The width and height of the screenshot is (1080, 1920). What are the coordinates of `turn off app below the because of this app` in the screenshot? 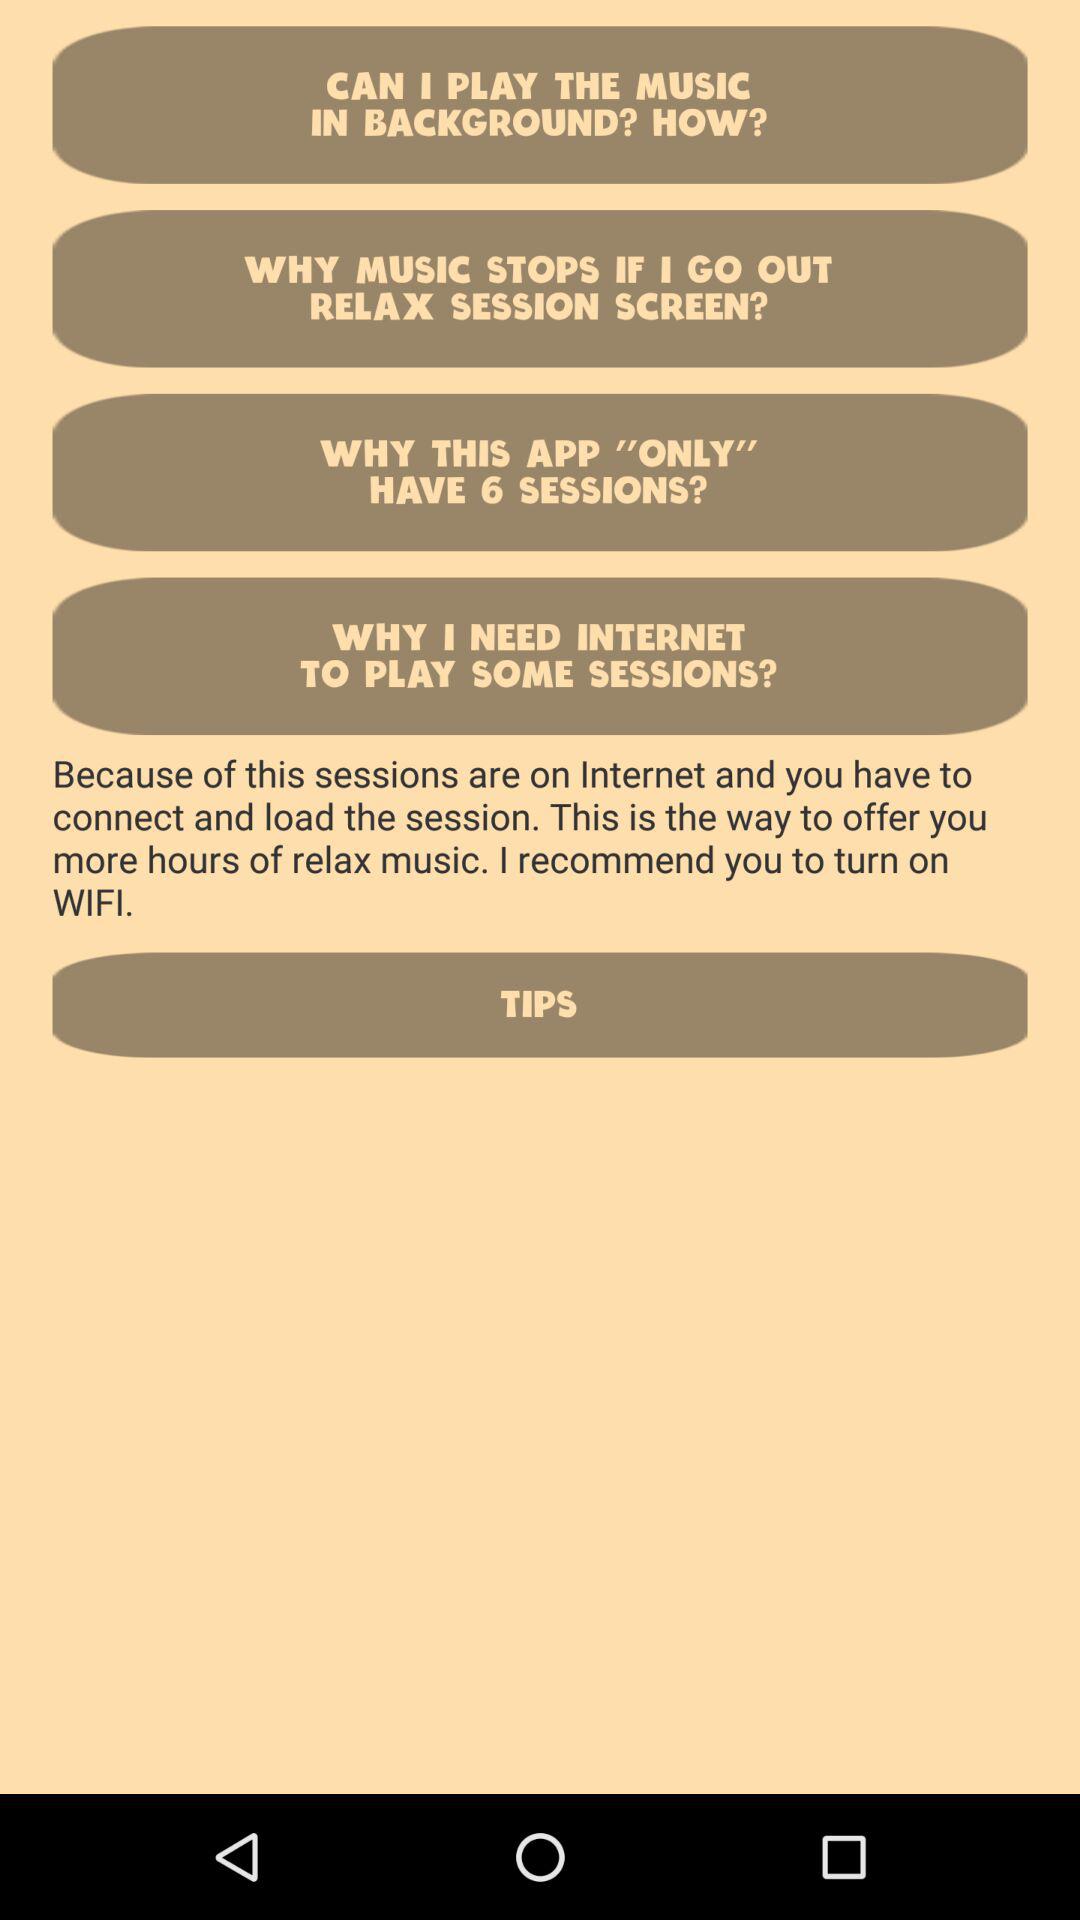 It's located at (540, 1004).